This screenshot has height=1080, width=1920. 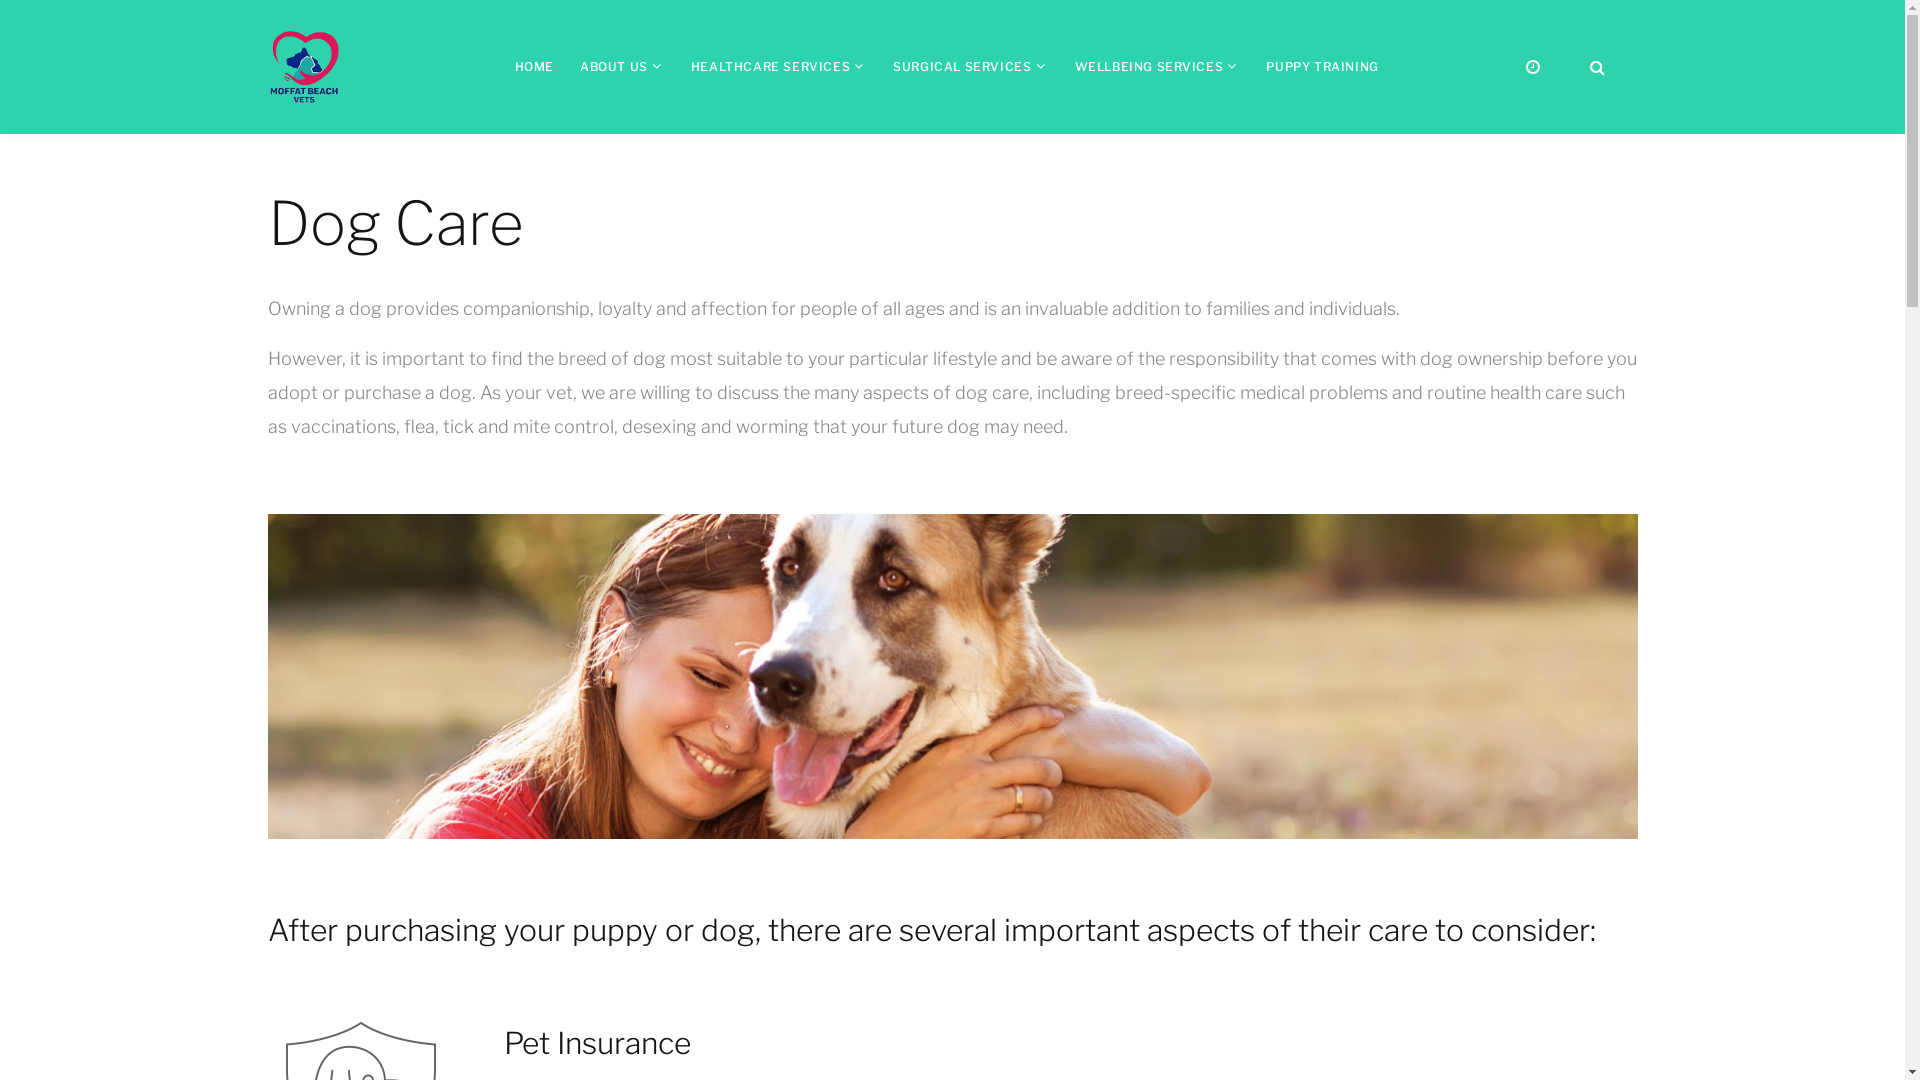 What do you see at coordinates (770, 66) in the screenshot?
I see `HEALTHCARE SERVICES` at bounding box center [770, 66].